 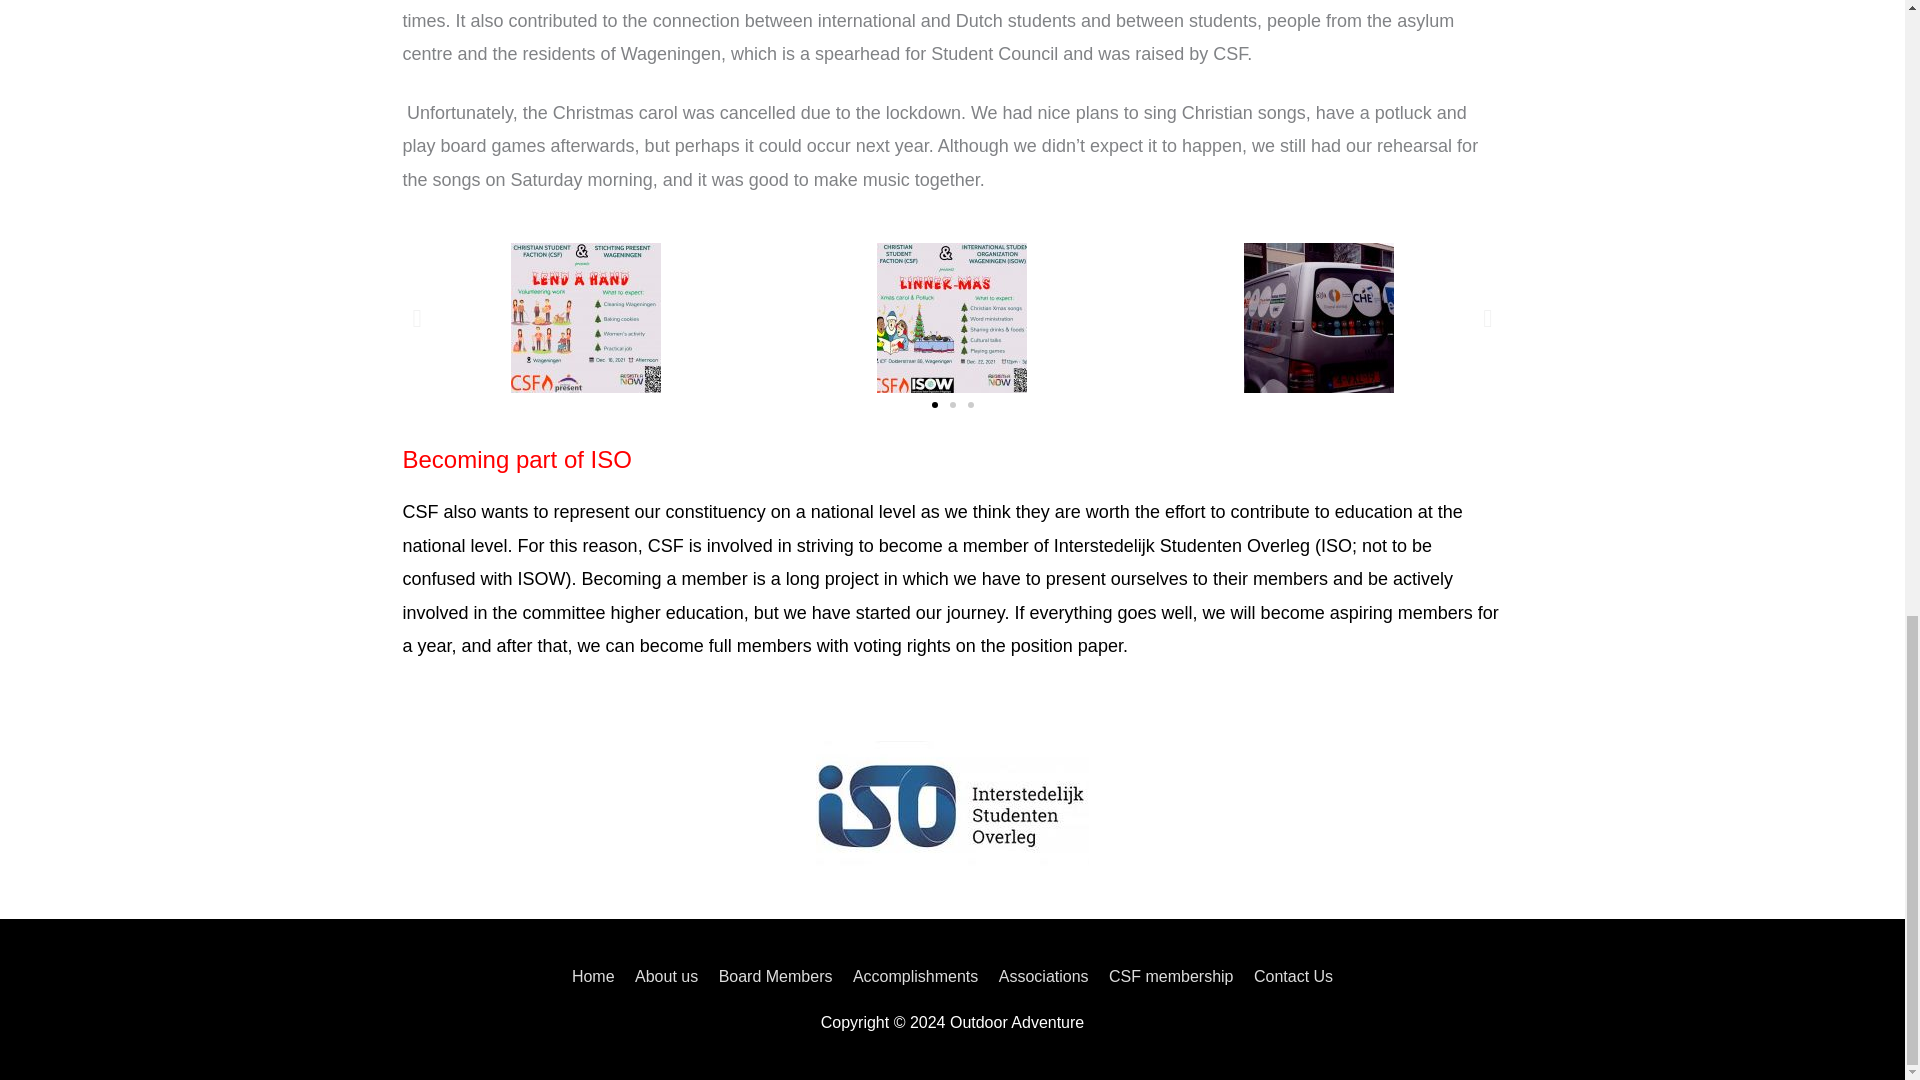 I want to click on Accomplishments, so click(x=915, y=976).